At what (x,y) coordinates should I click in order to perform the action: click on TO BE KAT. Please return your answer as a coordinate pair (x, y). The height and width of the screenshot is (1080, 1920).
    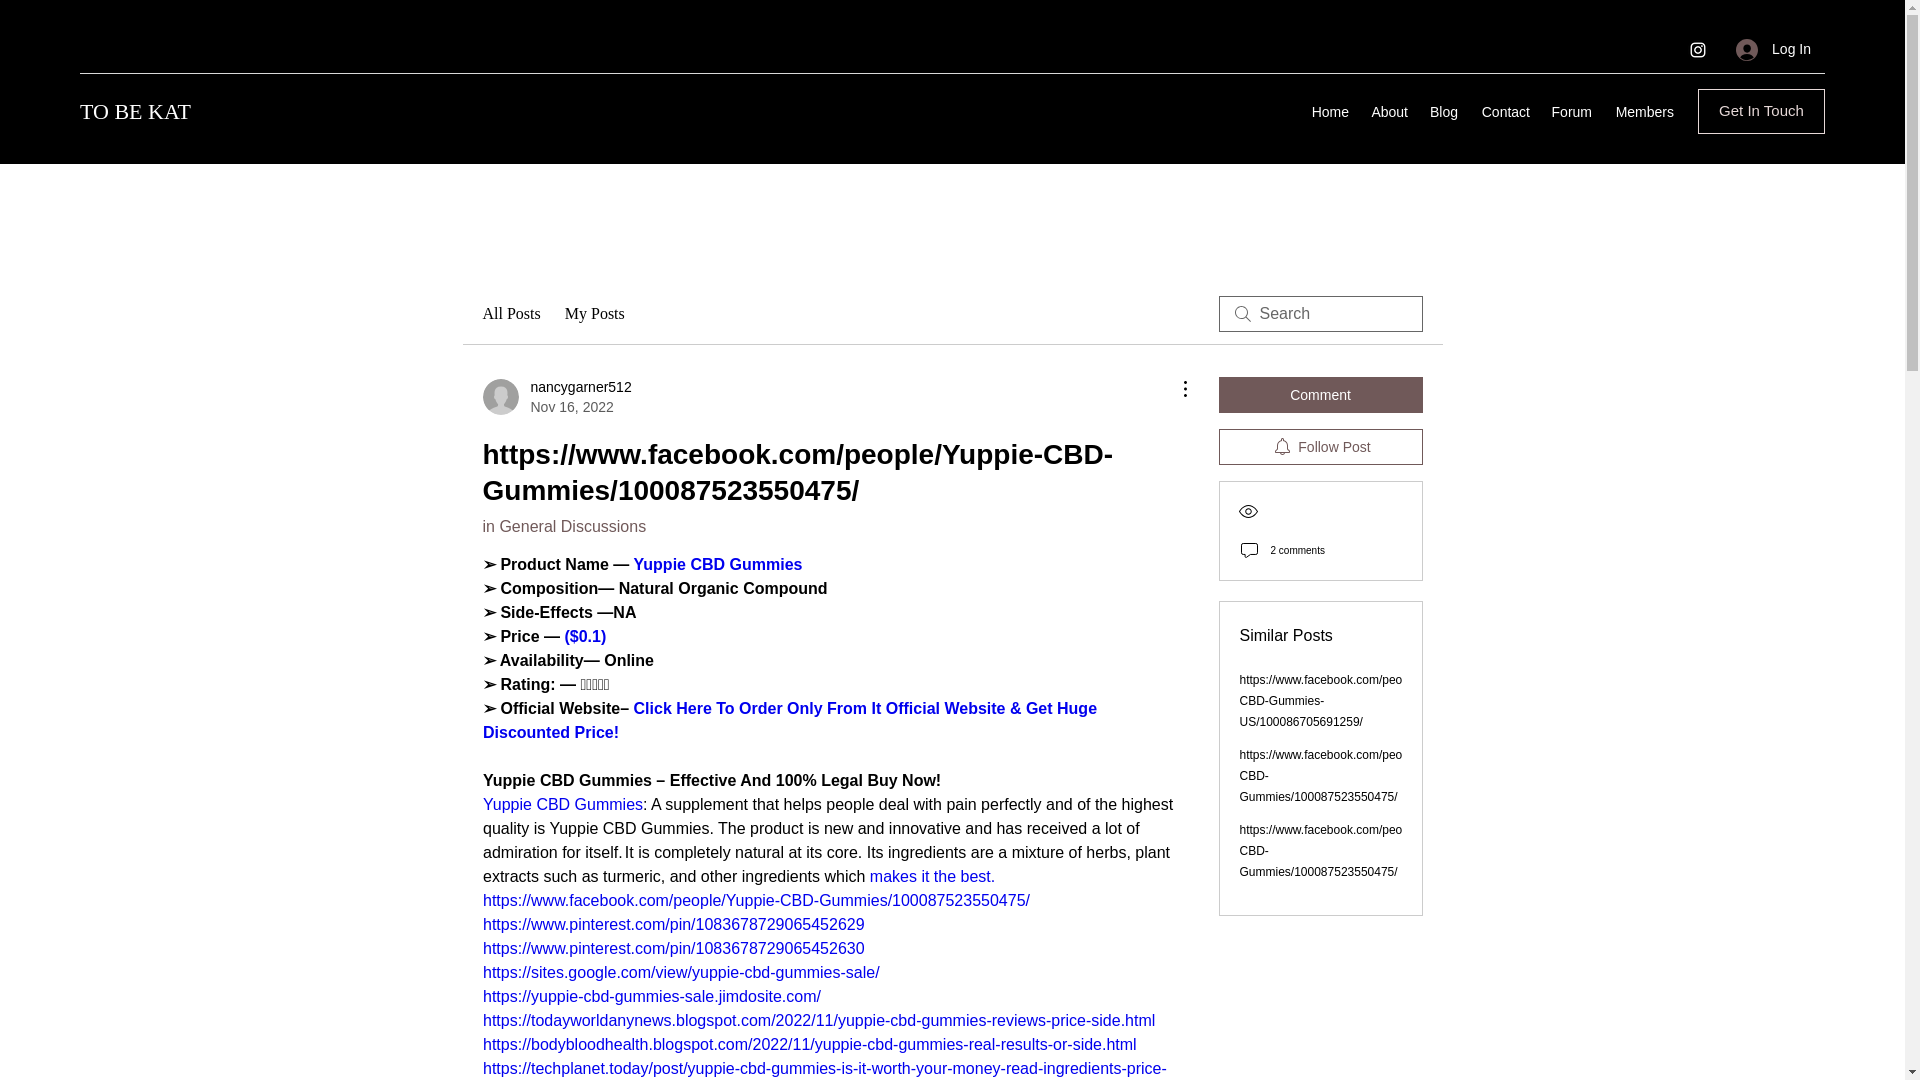
    Looking at the image, I should click on (135, 112).